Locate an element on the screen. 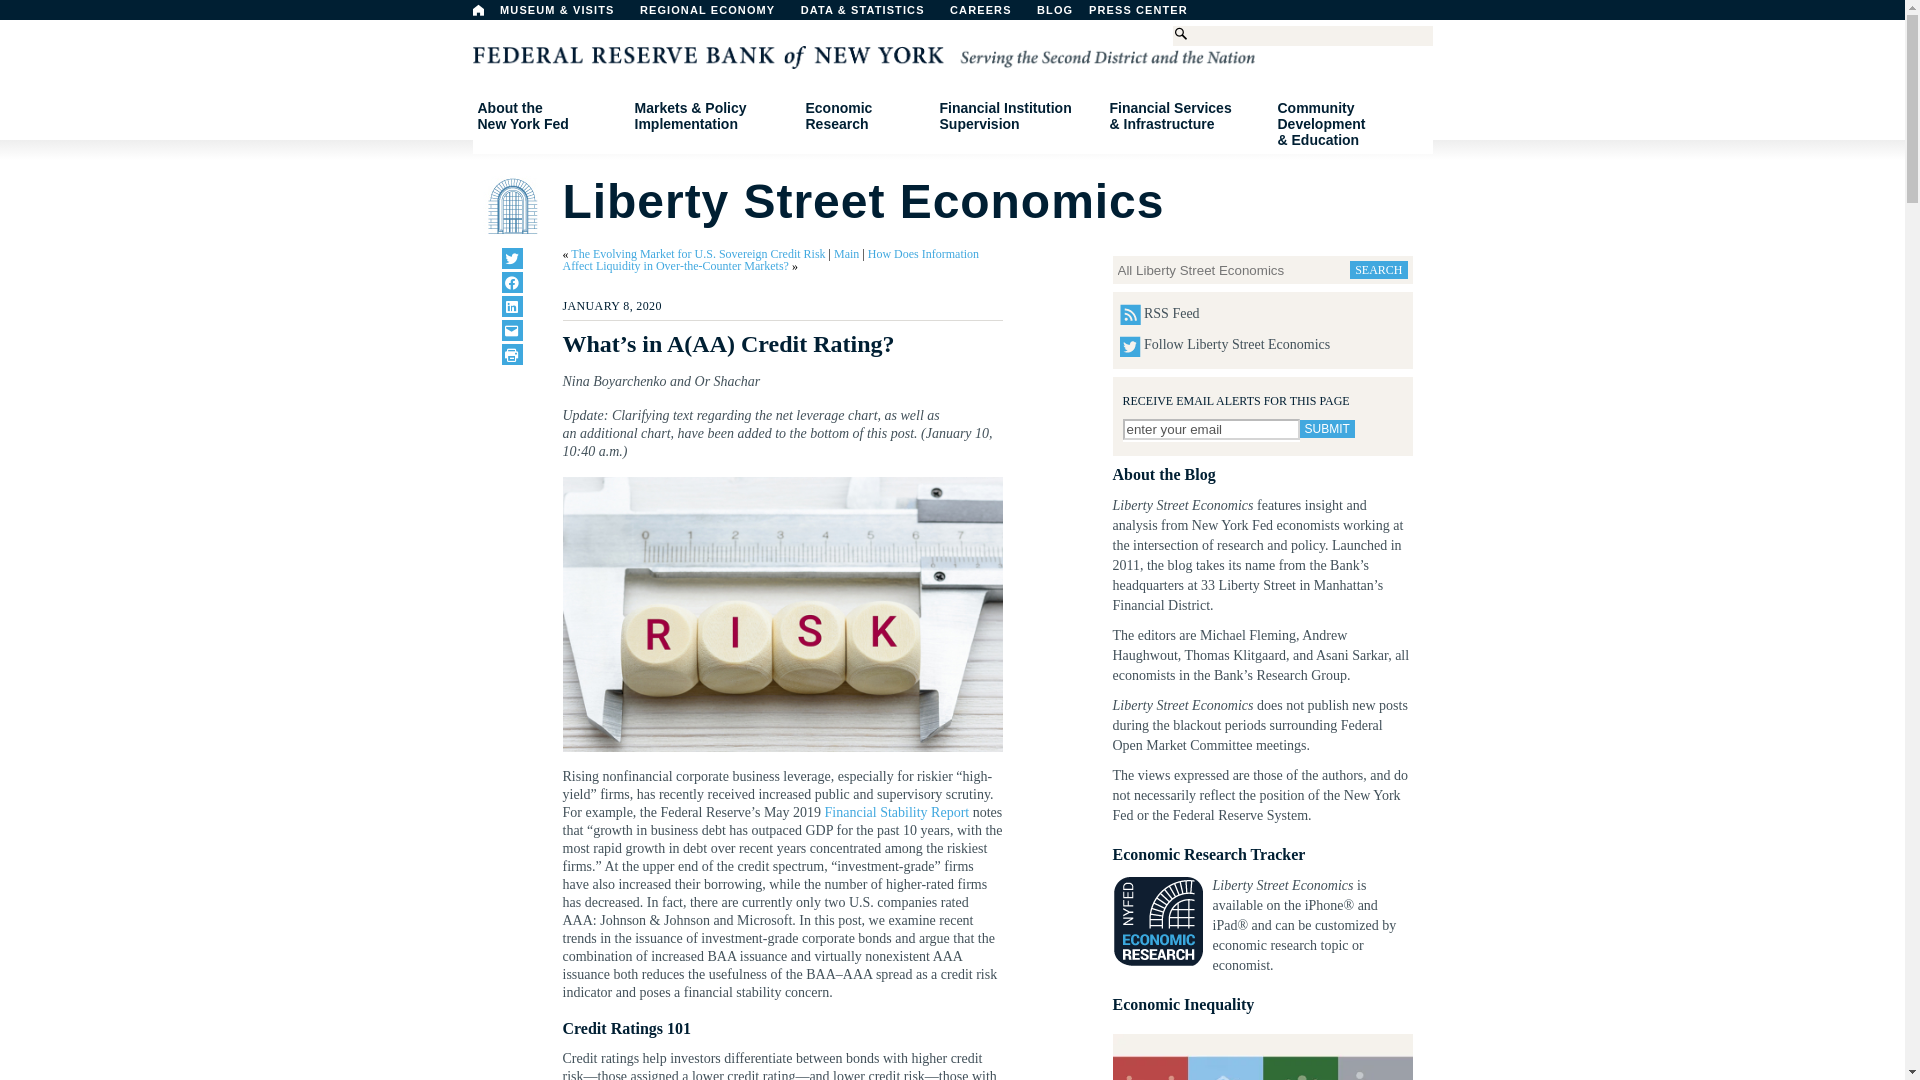  Submit is located at coordinates (1327, 429).